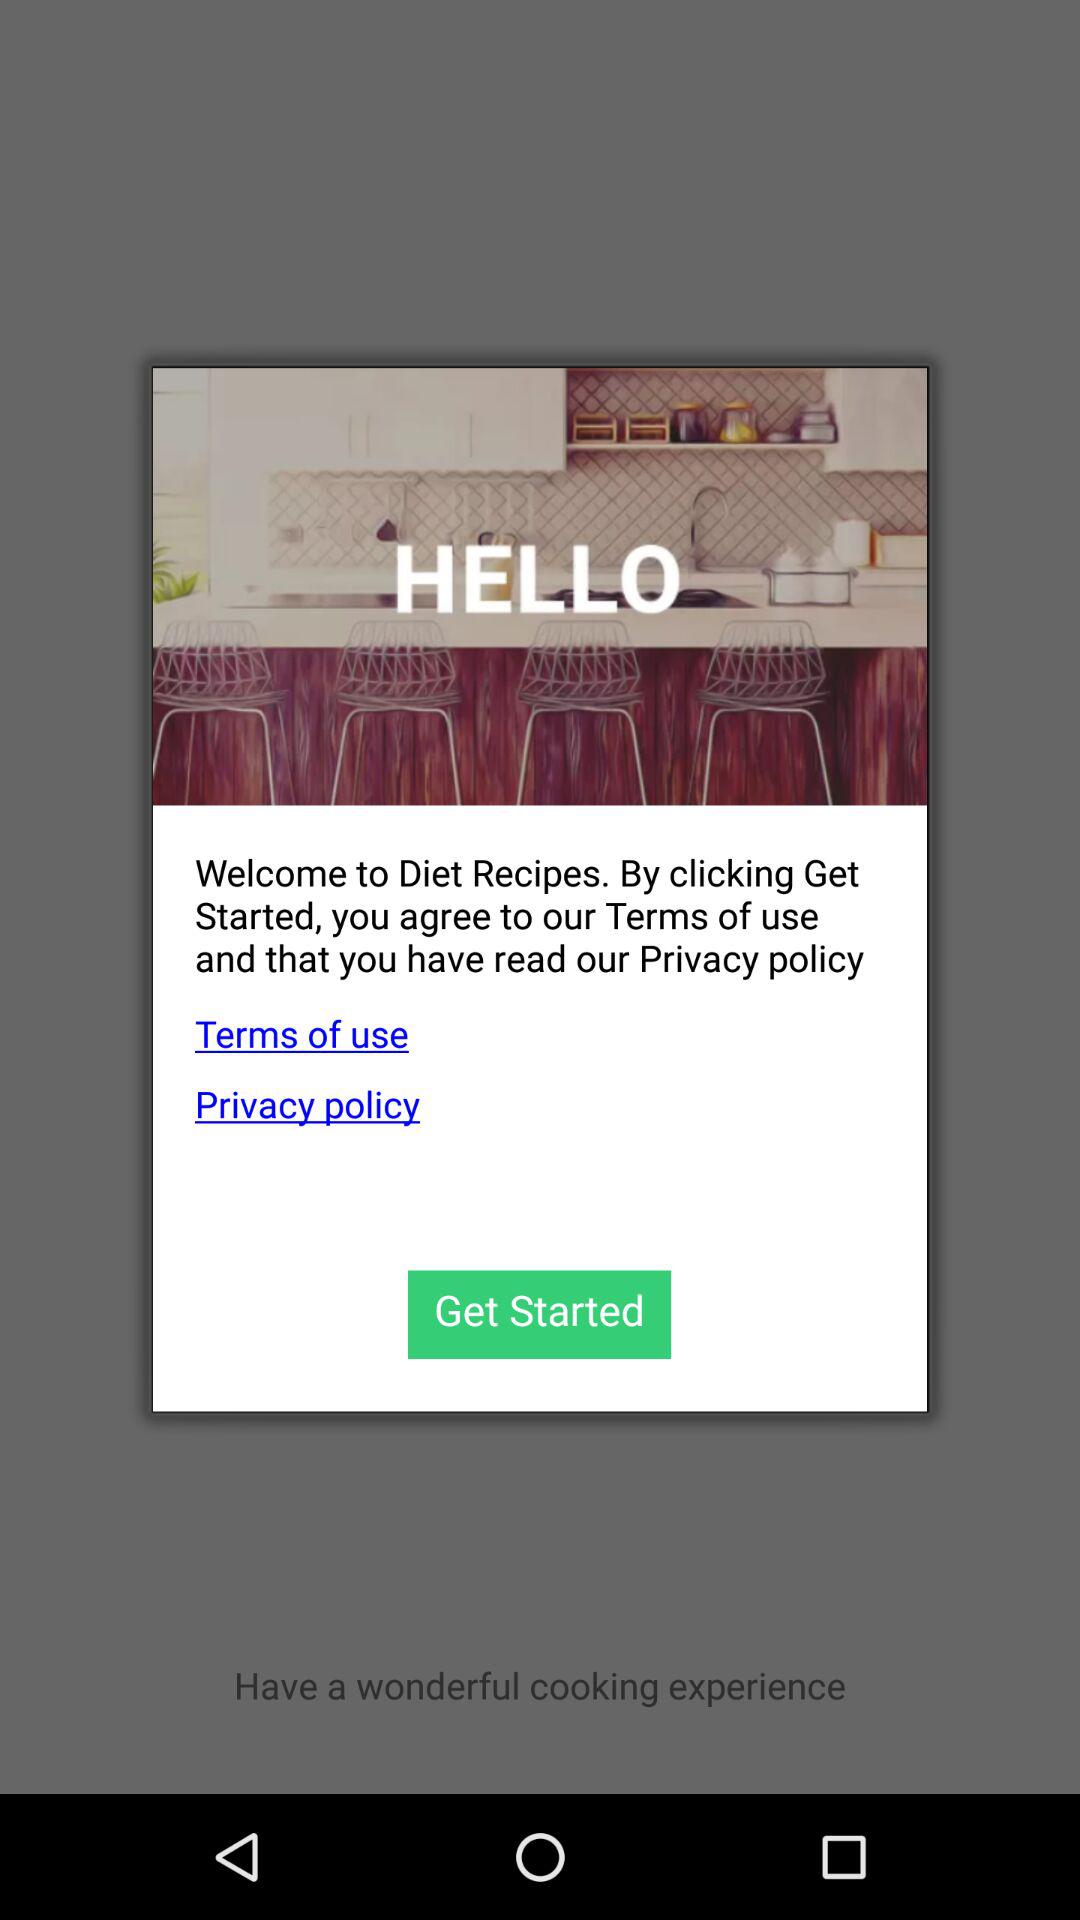 The width and height of the screenshot is (1080, 1920). What do you see at coordinates (540, 1314) in the screenshot?
I see `get started` at bounding box center [540, 1314].